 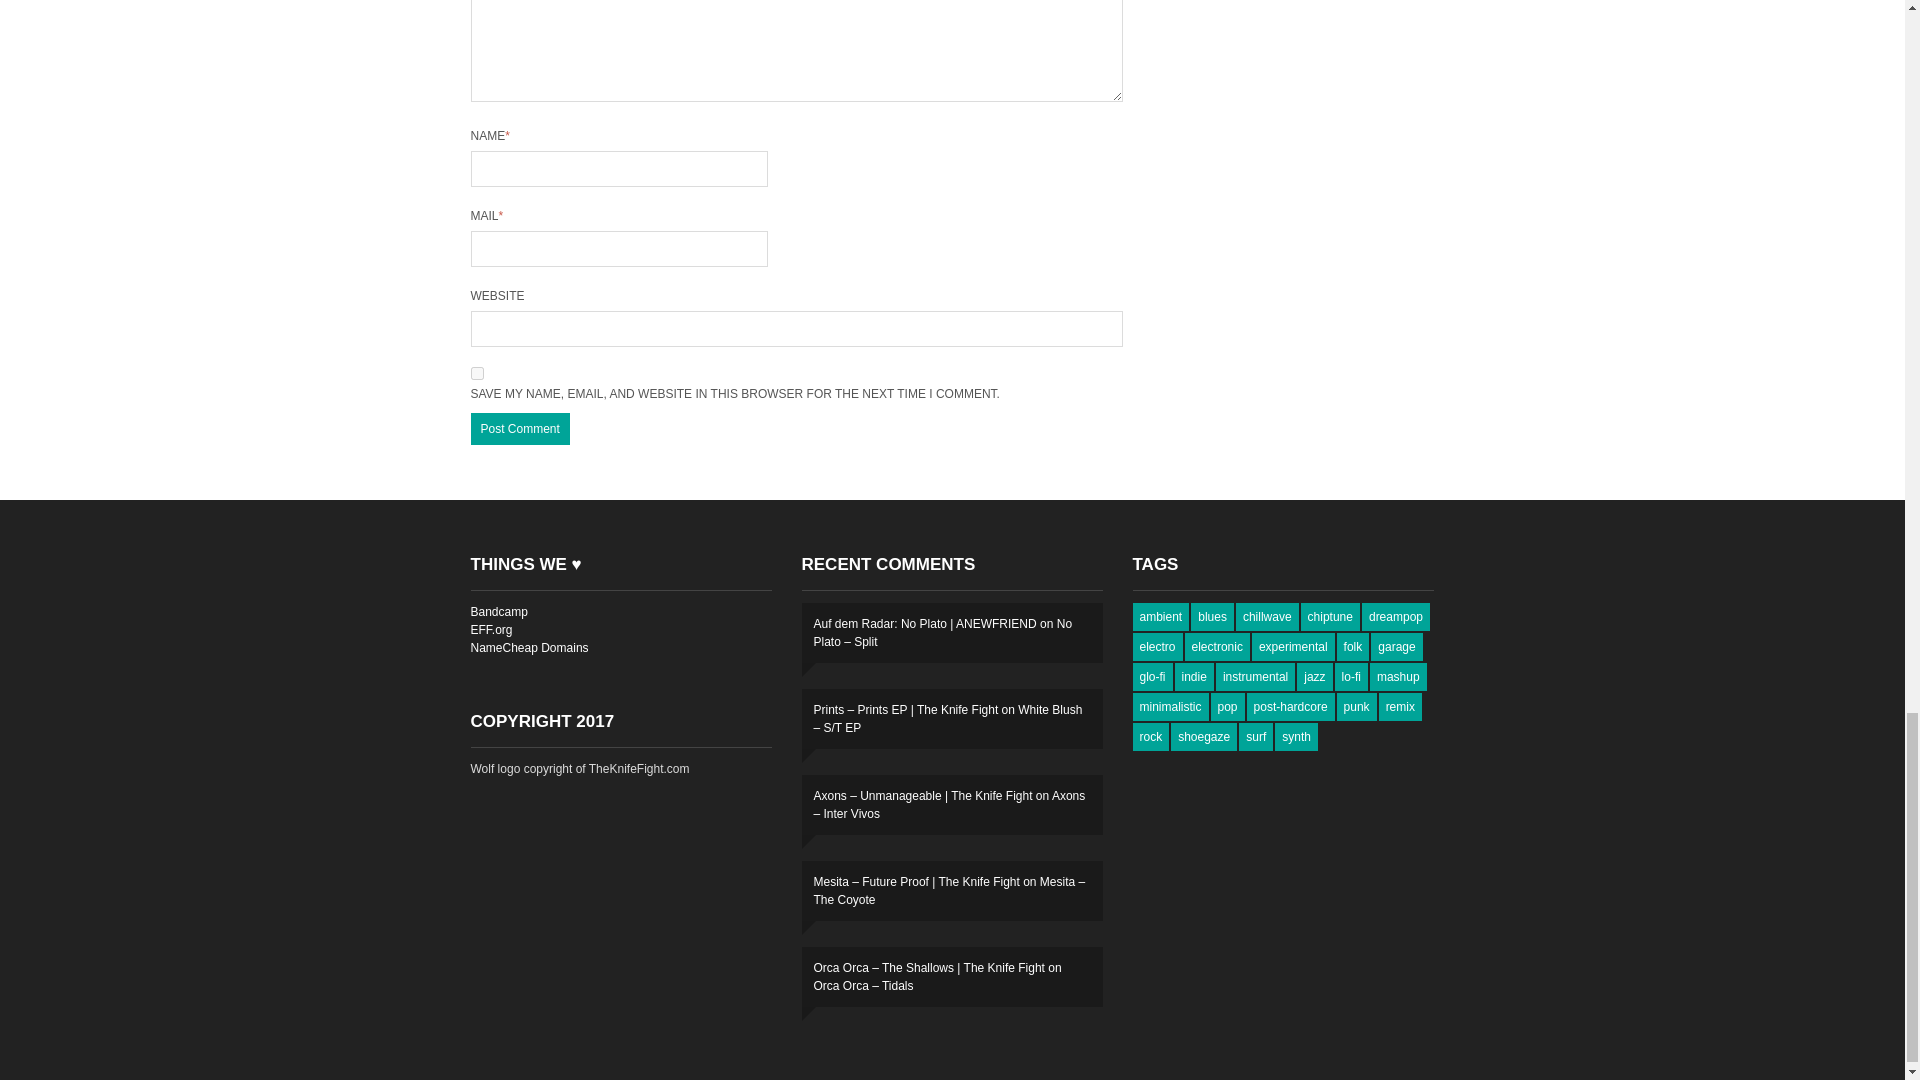 What do you see at coordinates (476, 374) in the screenshot?
I see `yes` at bounding box center [476, 374].